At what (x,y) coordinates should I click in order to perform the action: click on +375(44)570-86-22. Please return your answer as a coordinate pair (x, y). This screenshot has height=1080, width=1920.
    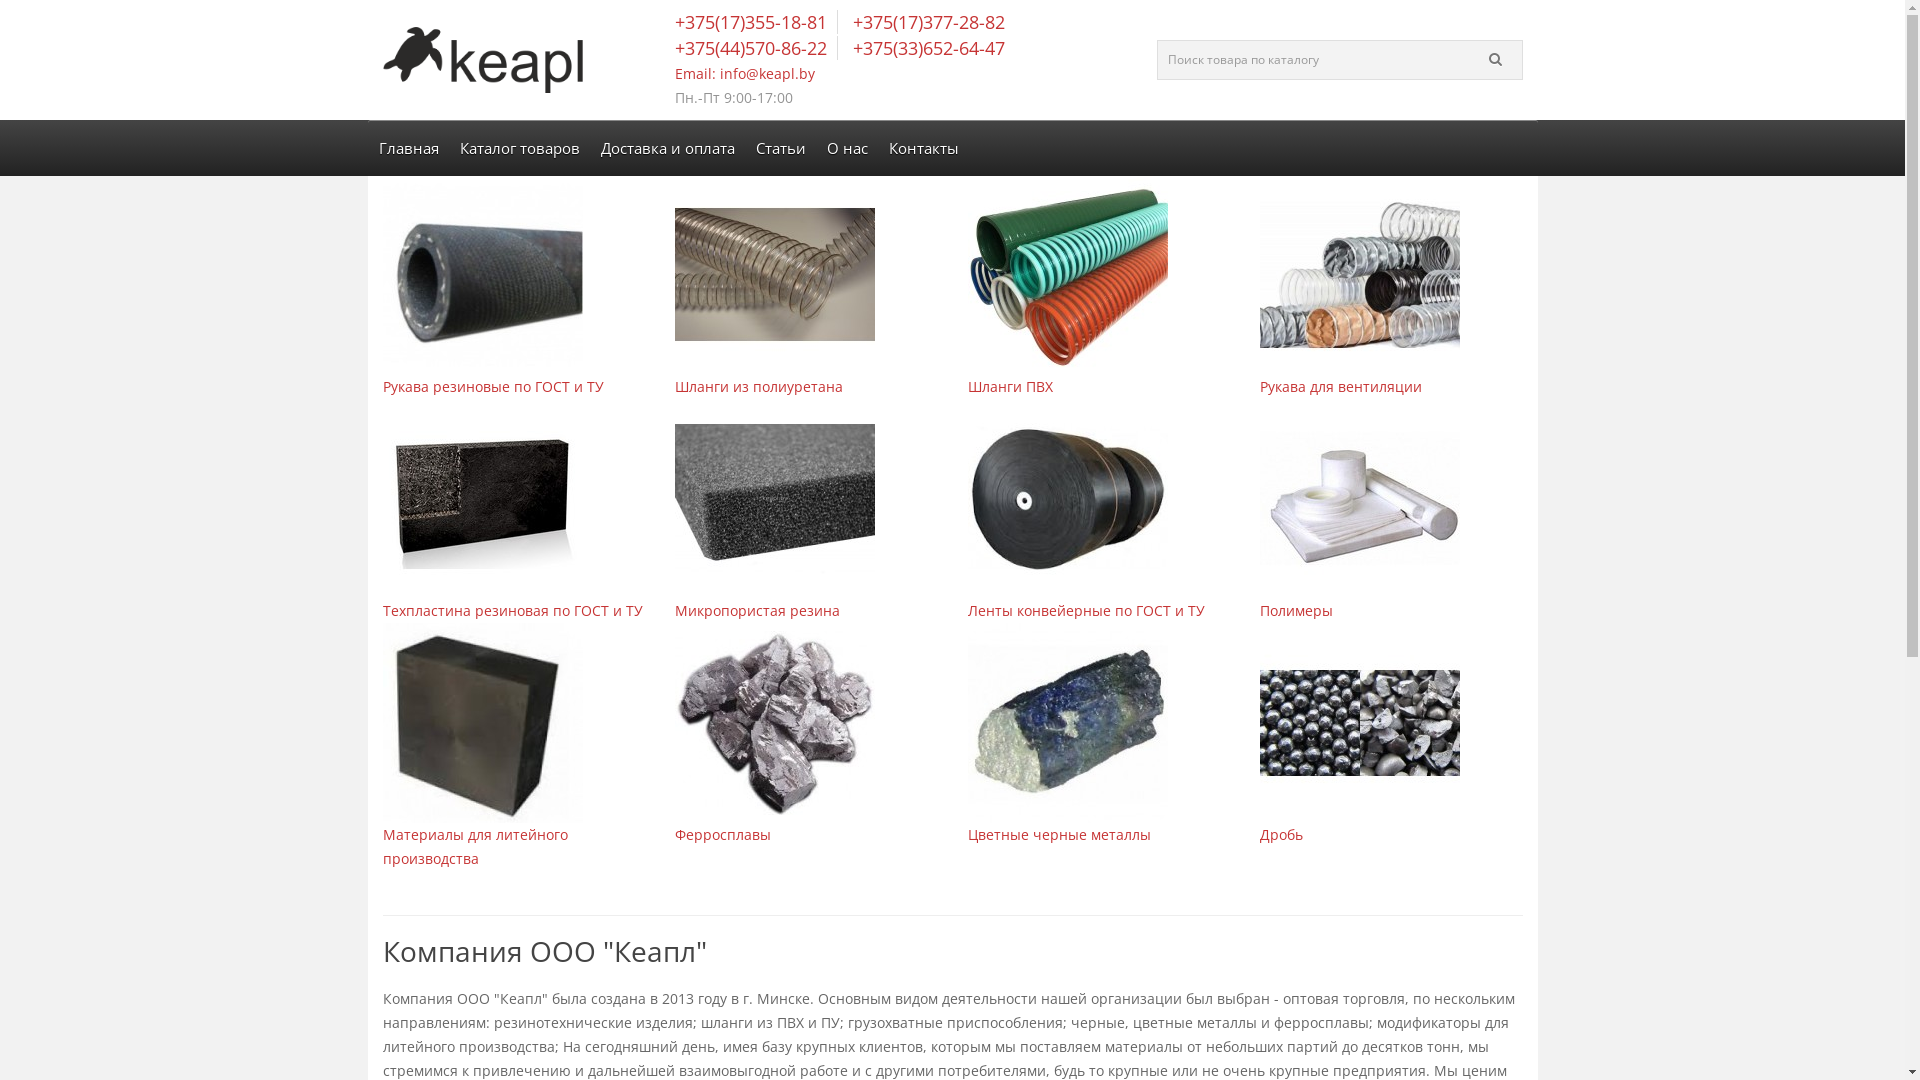
    Looking at the image, I should click on (756, 48).